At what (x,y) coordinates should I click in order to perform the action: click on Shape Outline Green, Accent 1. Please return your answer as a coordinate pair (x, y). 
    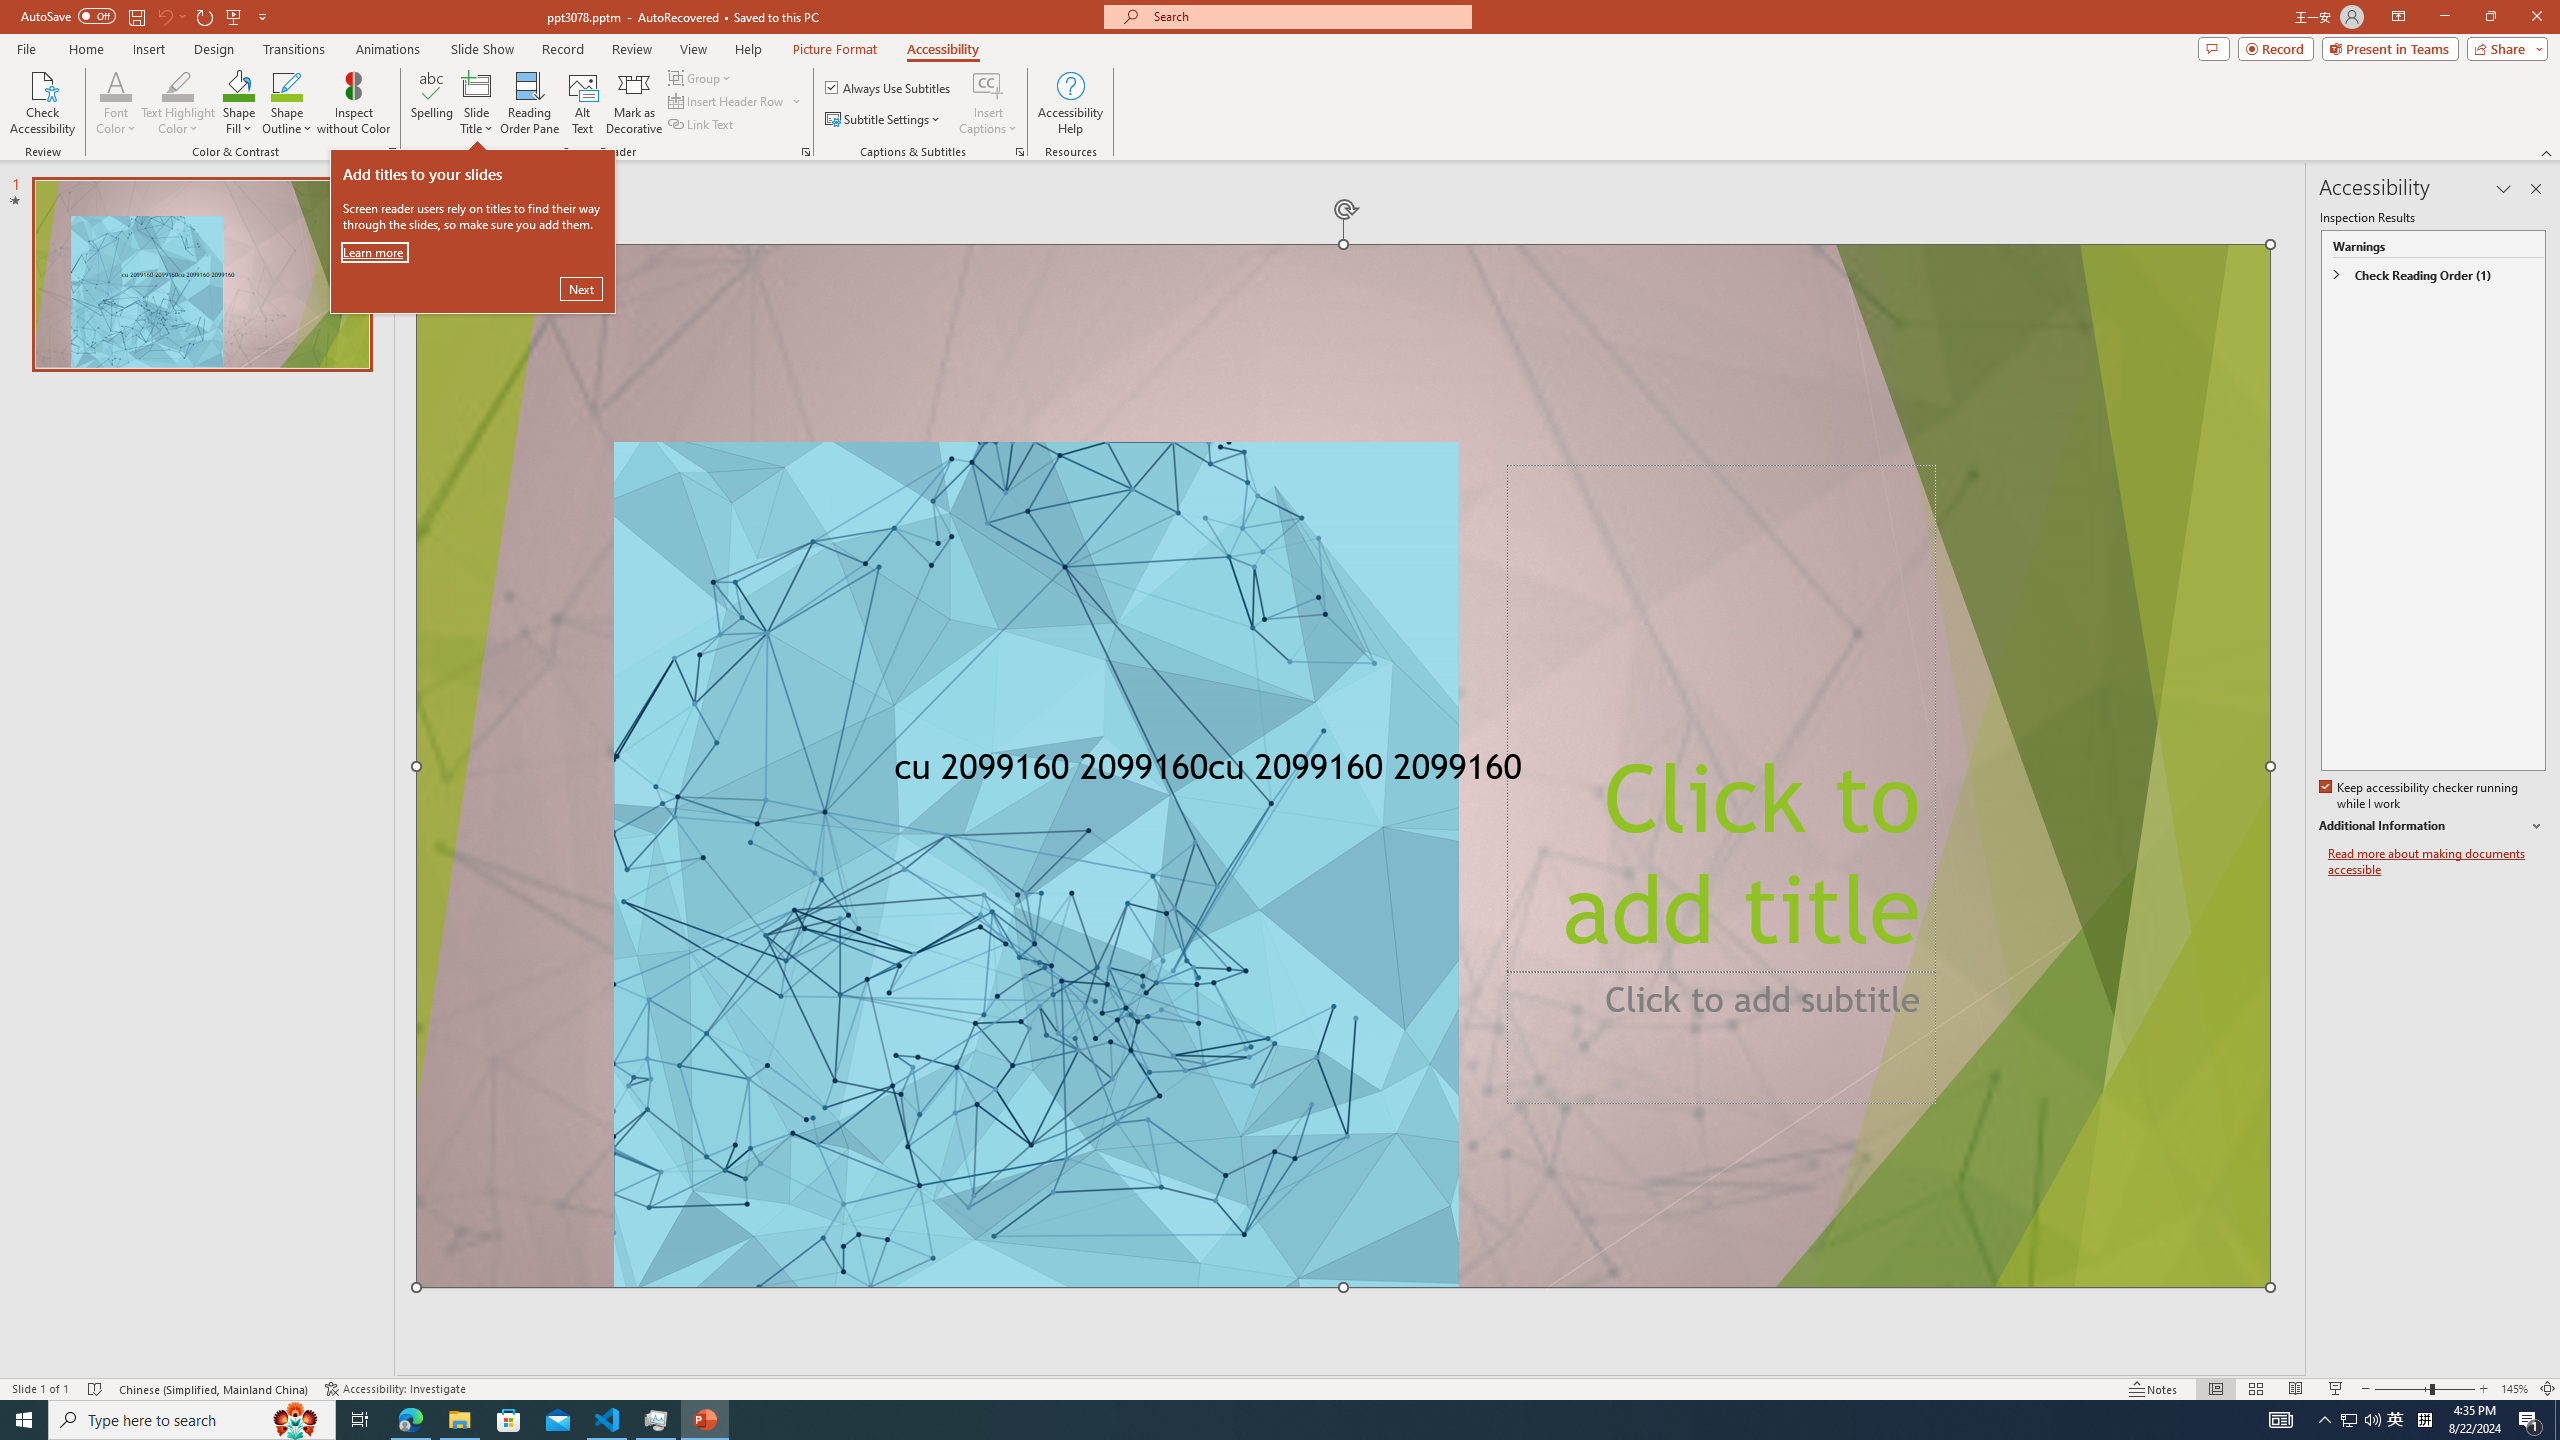
    Looking at the image, I should click on (288, 85).